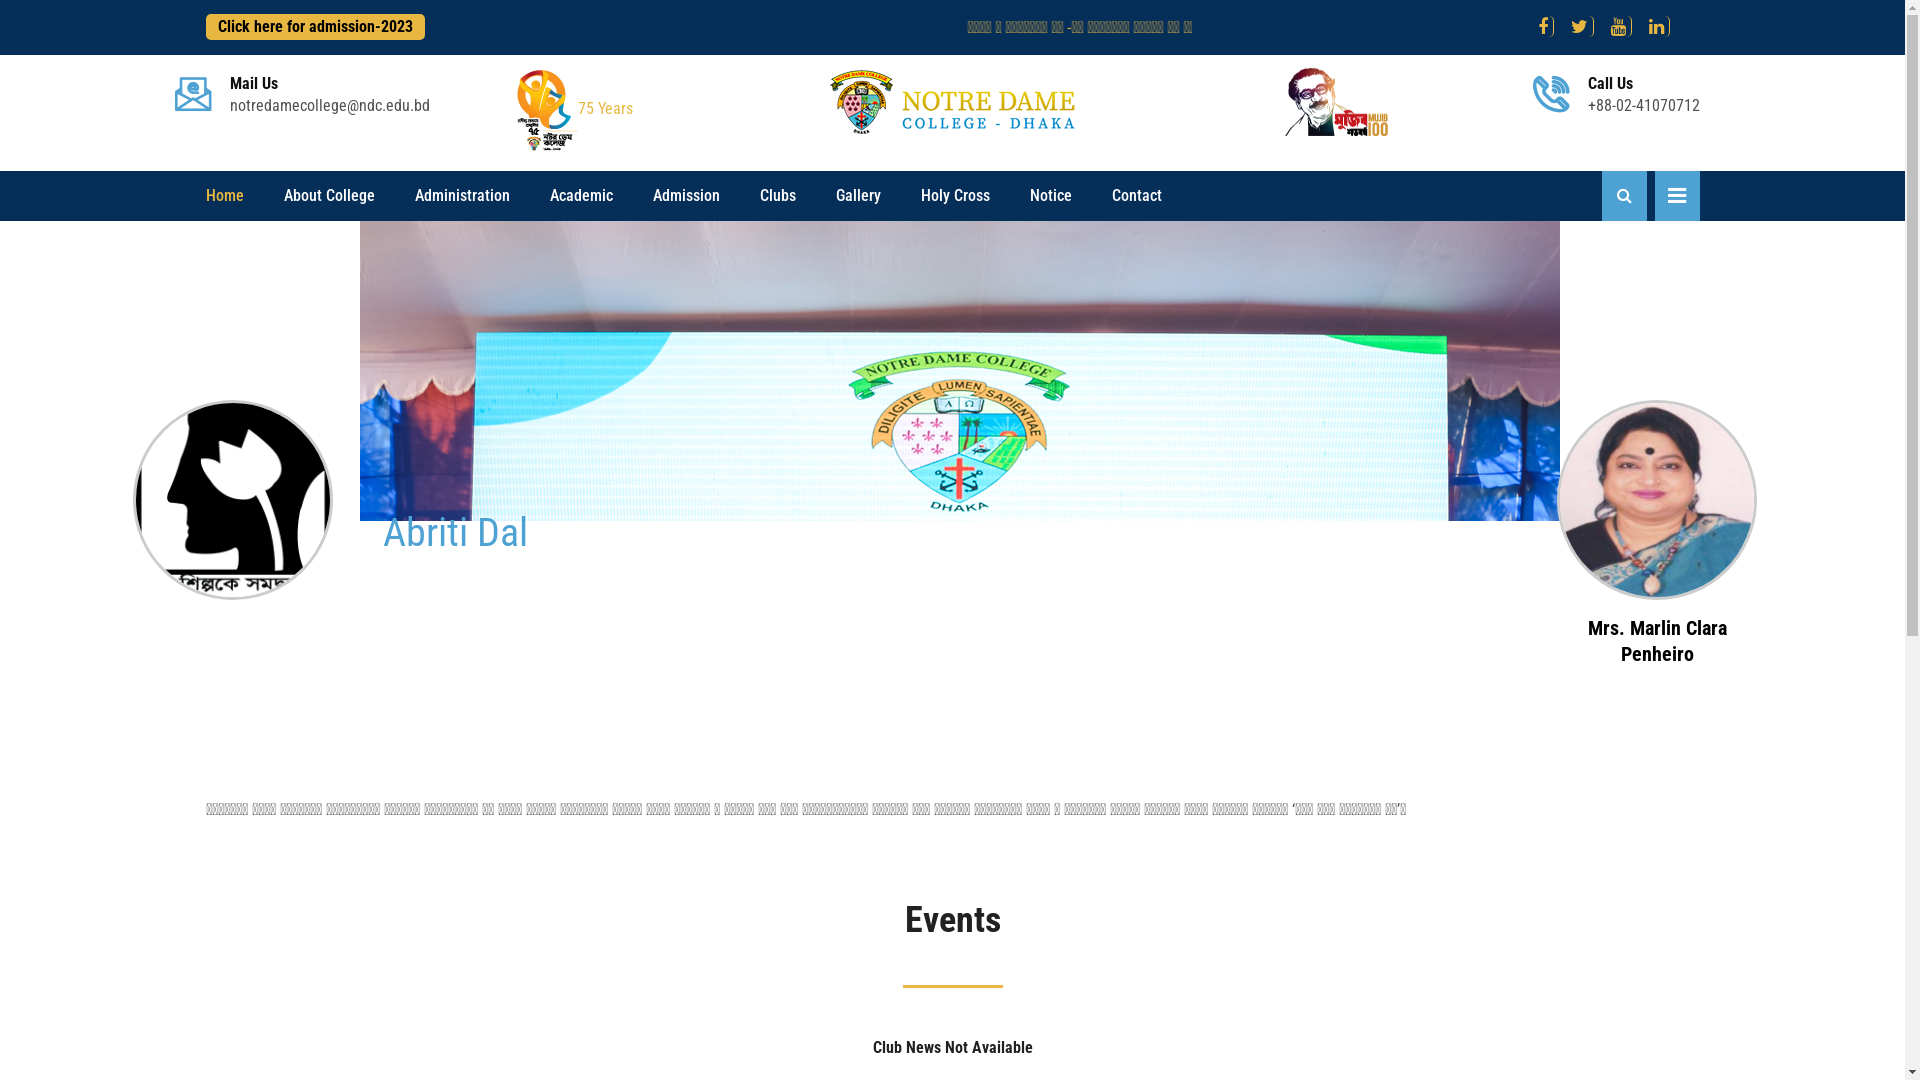 The image size is (1920, 1080). I want to click on Call Us
+88-02-41070712, so click(1644, 95).